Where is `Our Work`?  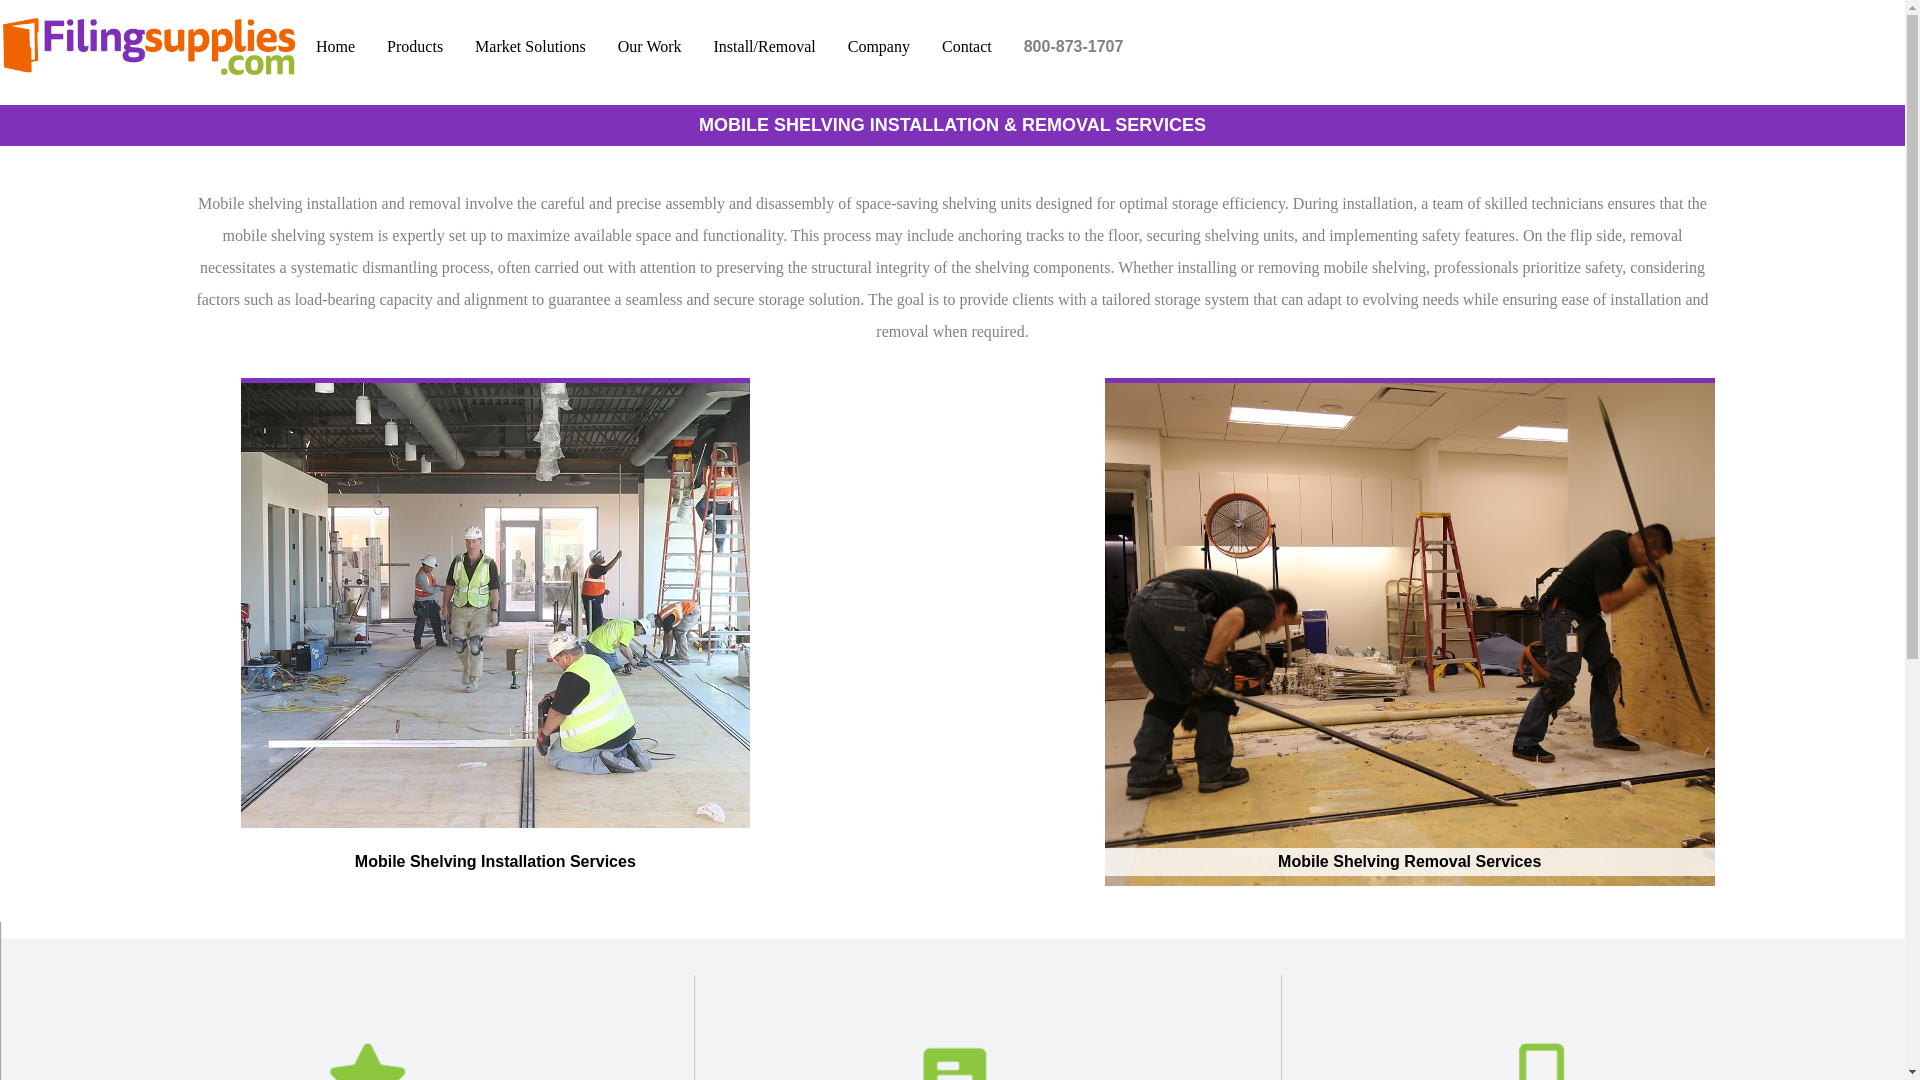
Our Work is located at coordinates (650, 46).